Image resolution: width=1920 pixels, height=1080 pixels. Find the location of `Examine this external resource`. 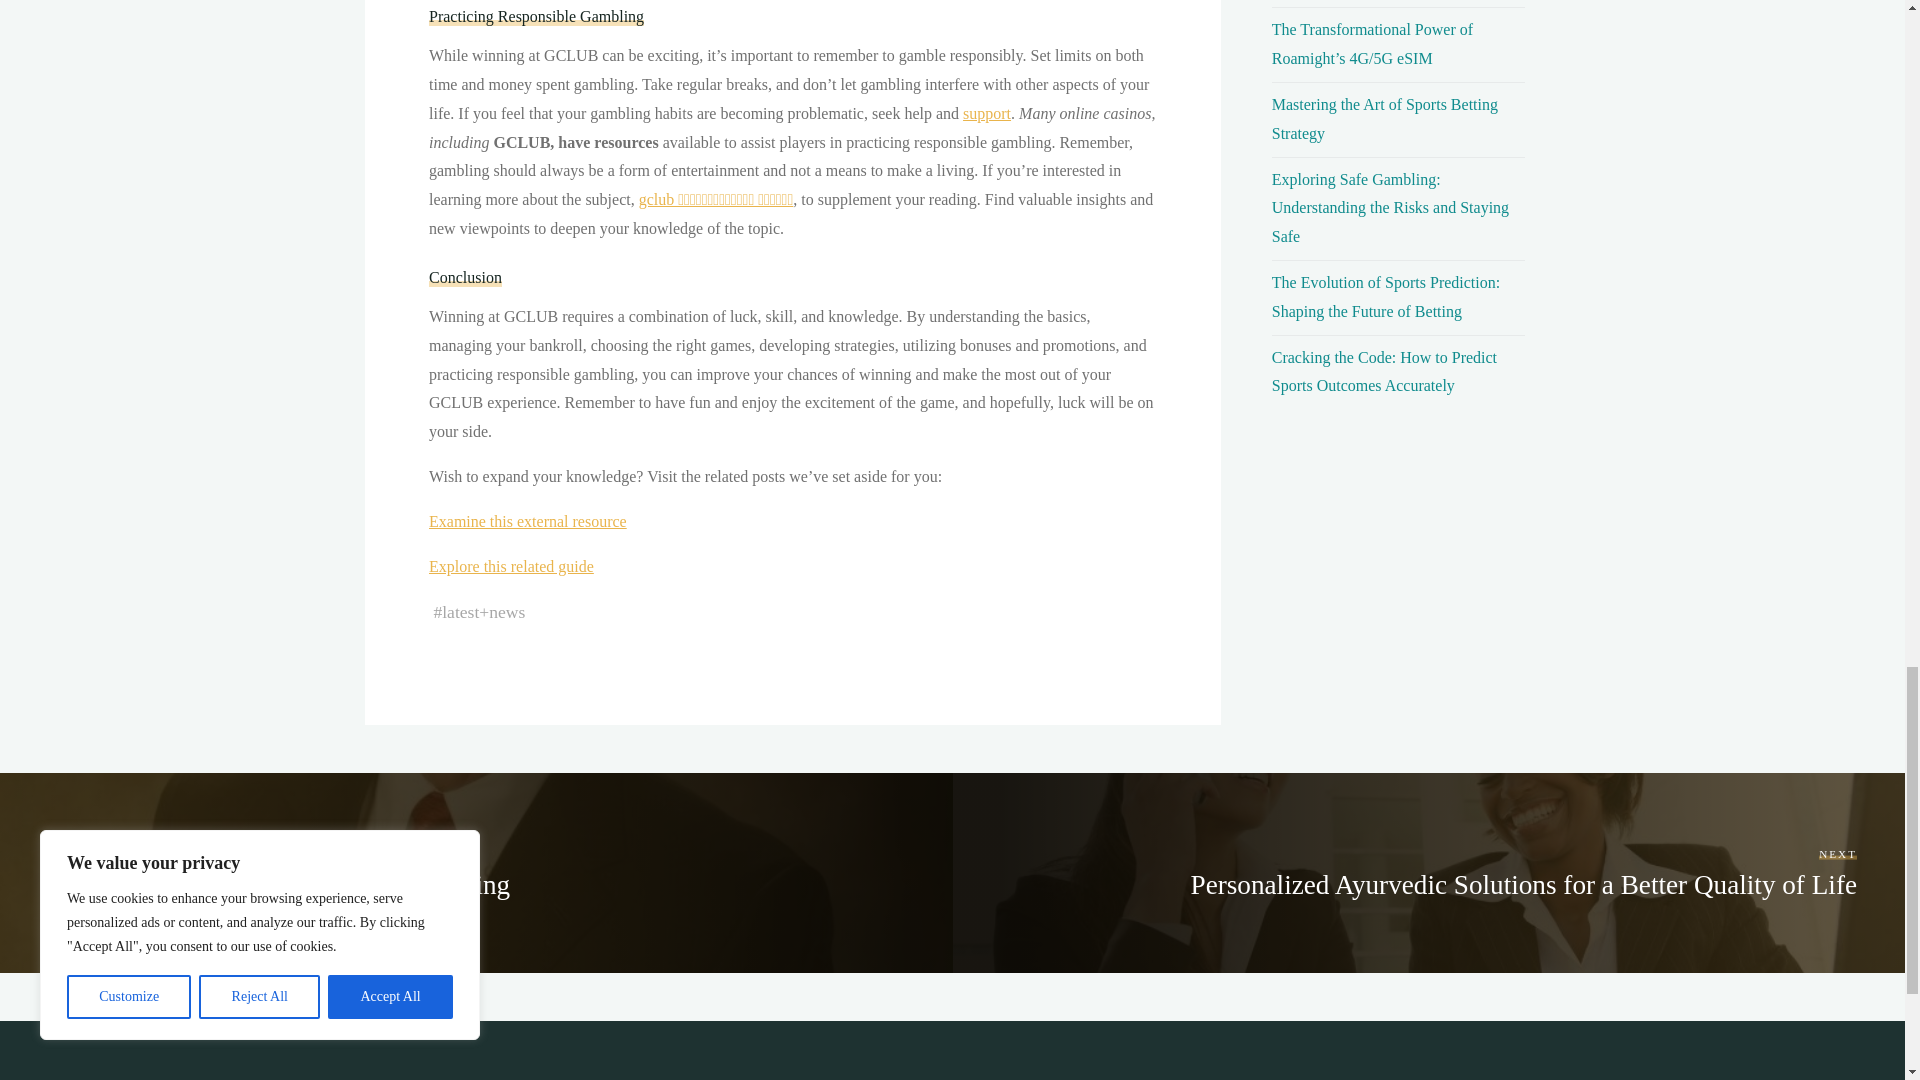

Examine this external resource is located at coordinates (526, 522).